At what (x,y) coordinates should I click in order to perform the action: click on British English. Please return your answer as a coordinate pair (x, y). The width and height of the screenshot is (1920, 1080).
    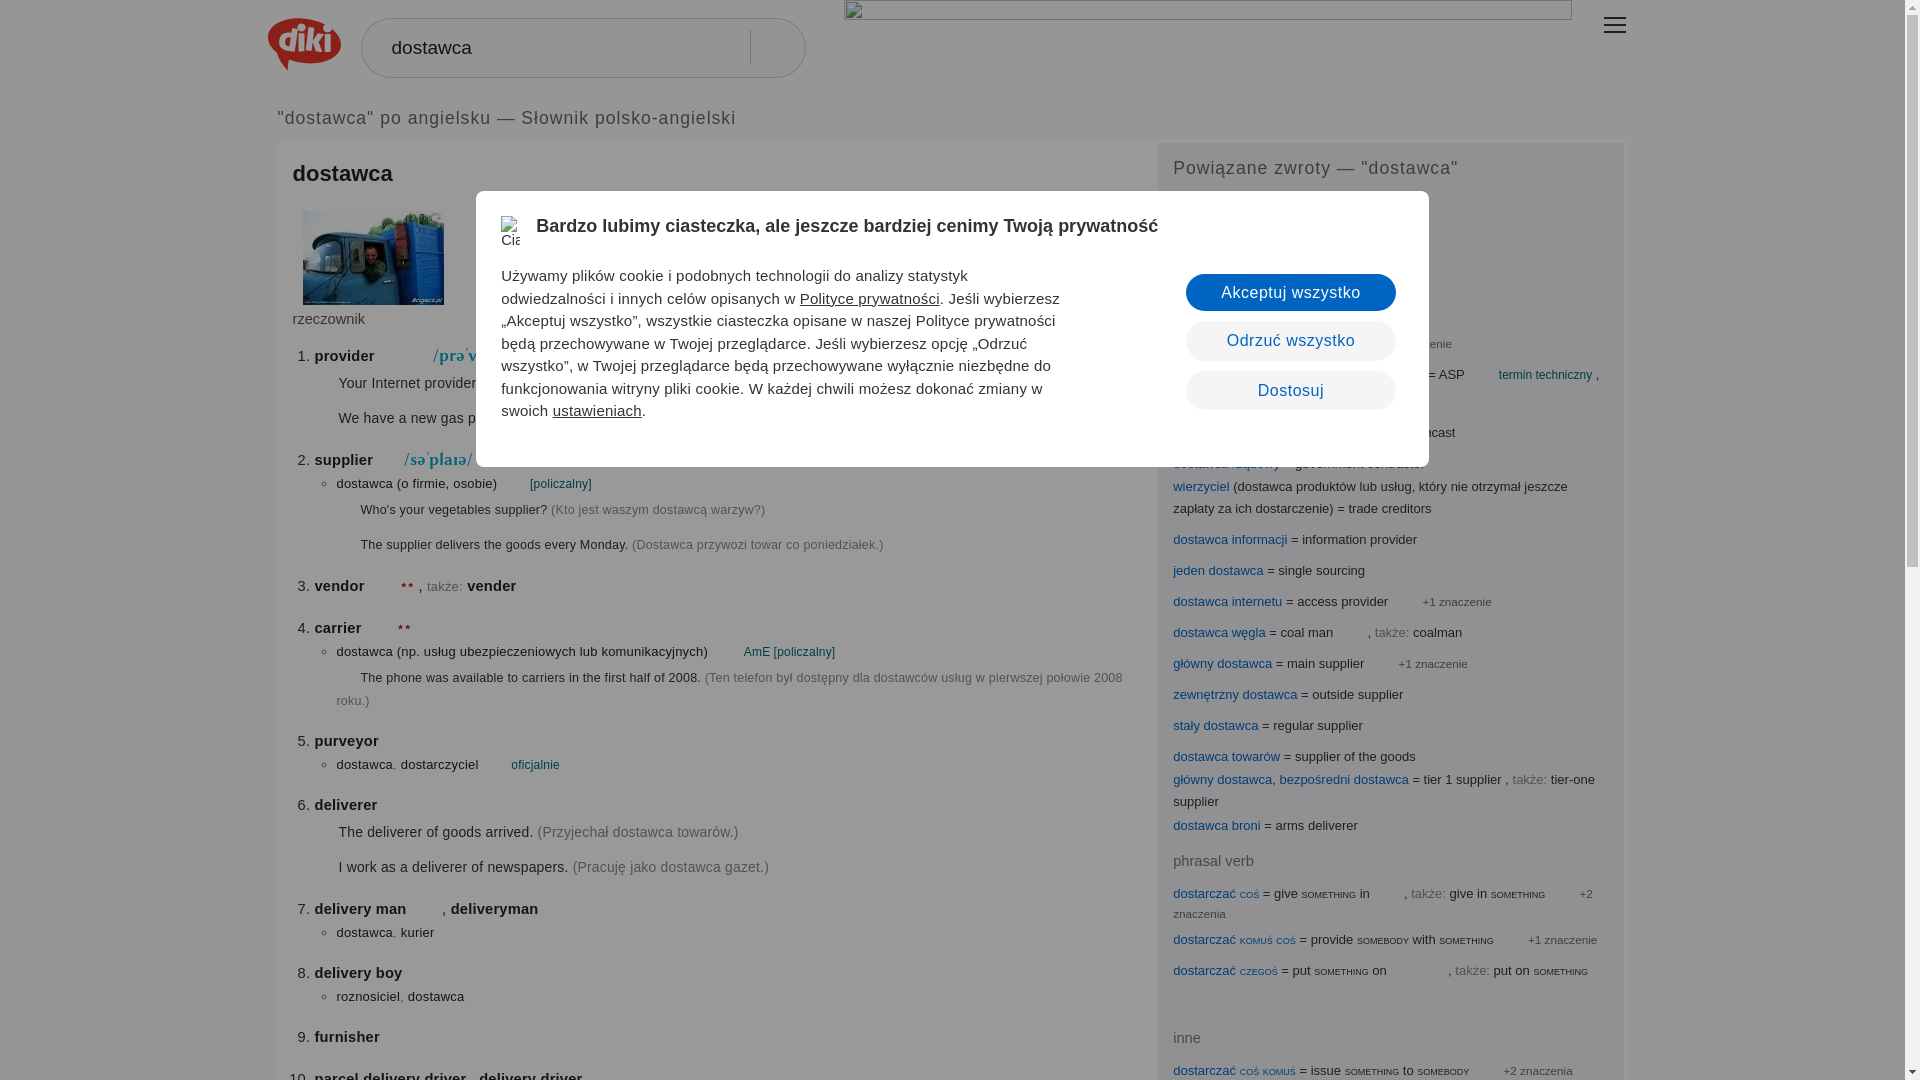
    Looking at the image, I should click on (534, 586).